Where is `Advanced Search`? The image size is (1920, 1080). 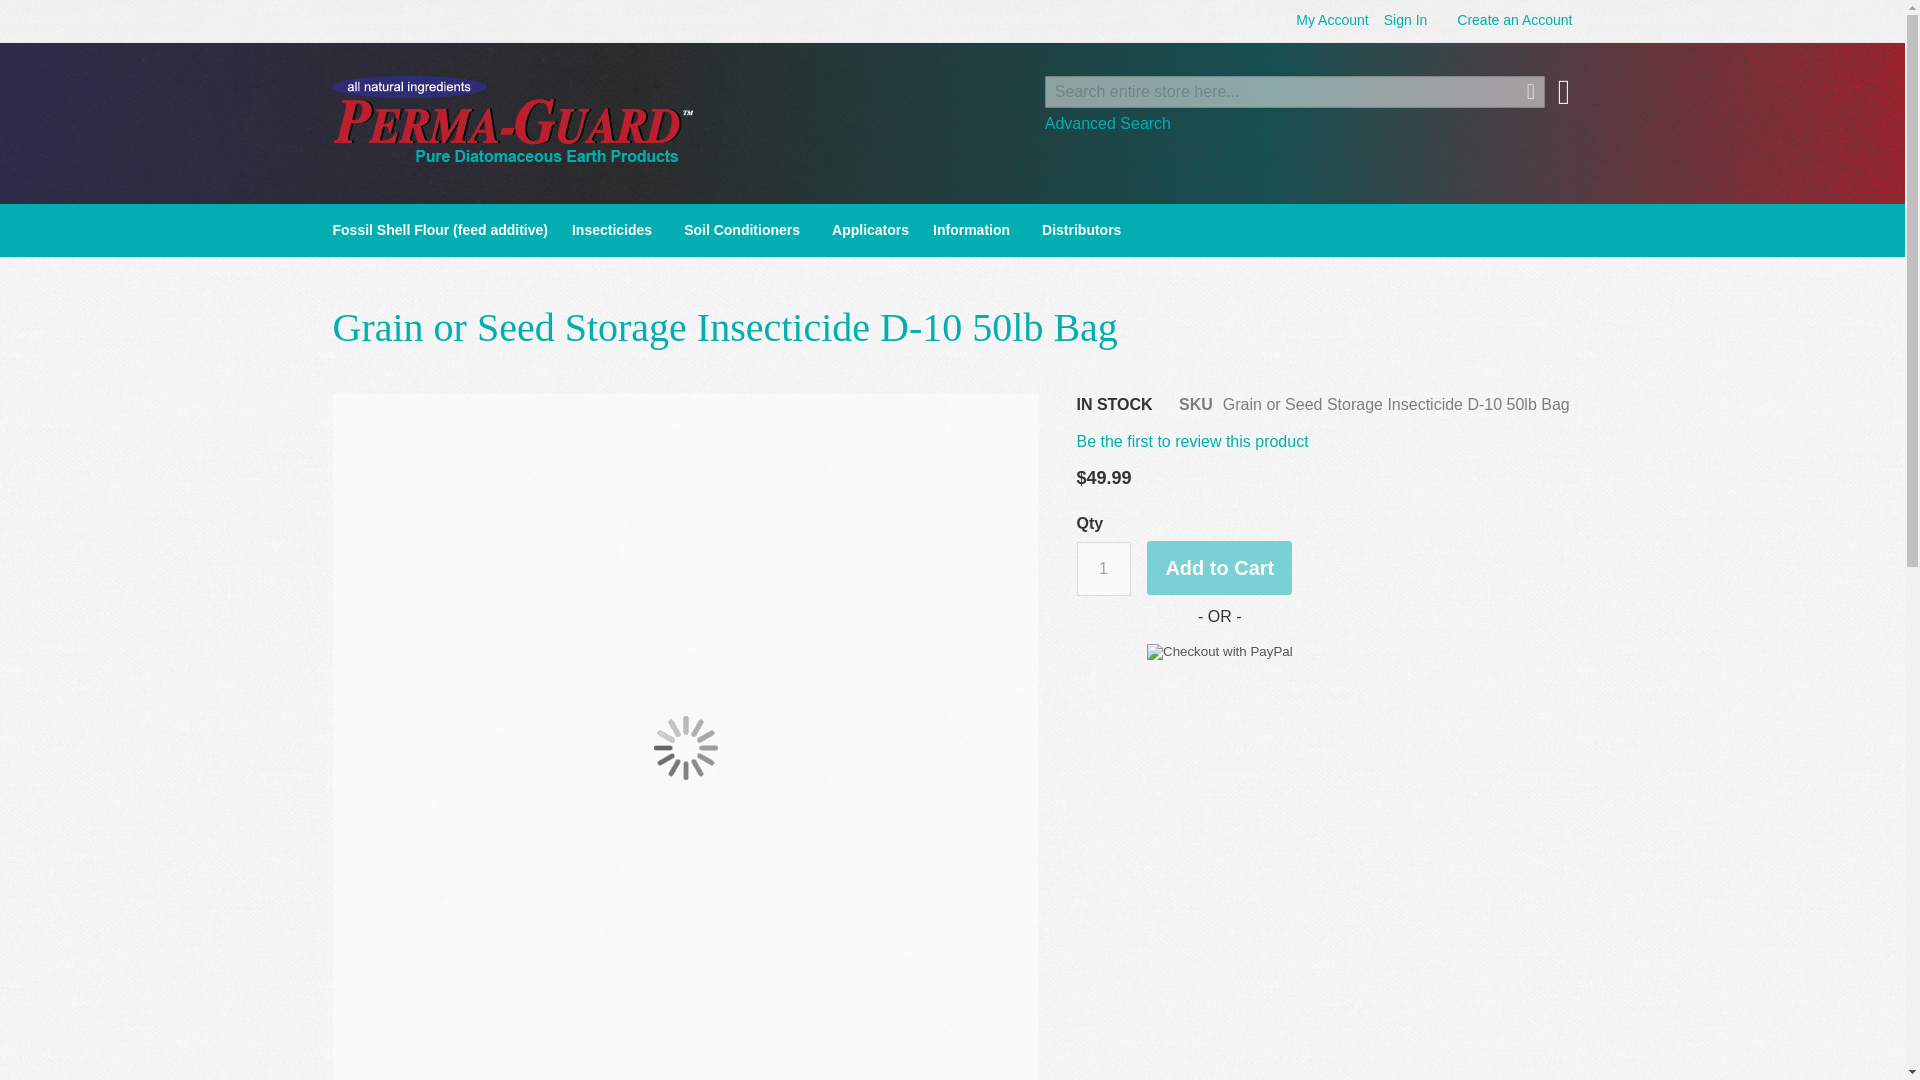
Advanced Search is located at coordinates (1108, 122).